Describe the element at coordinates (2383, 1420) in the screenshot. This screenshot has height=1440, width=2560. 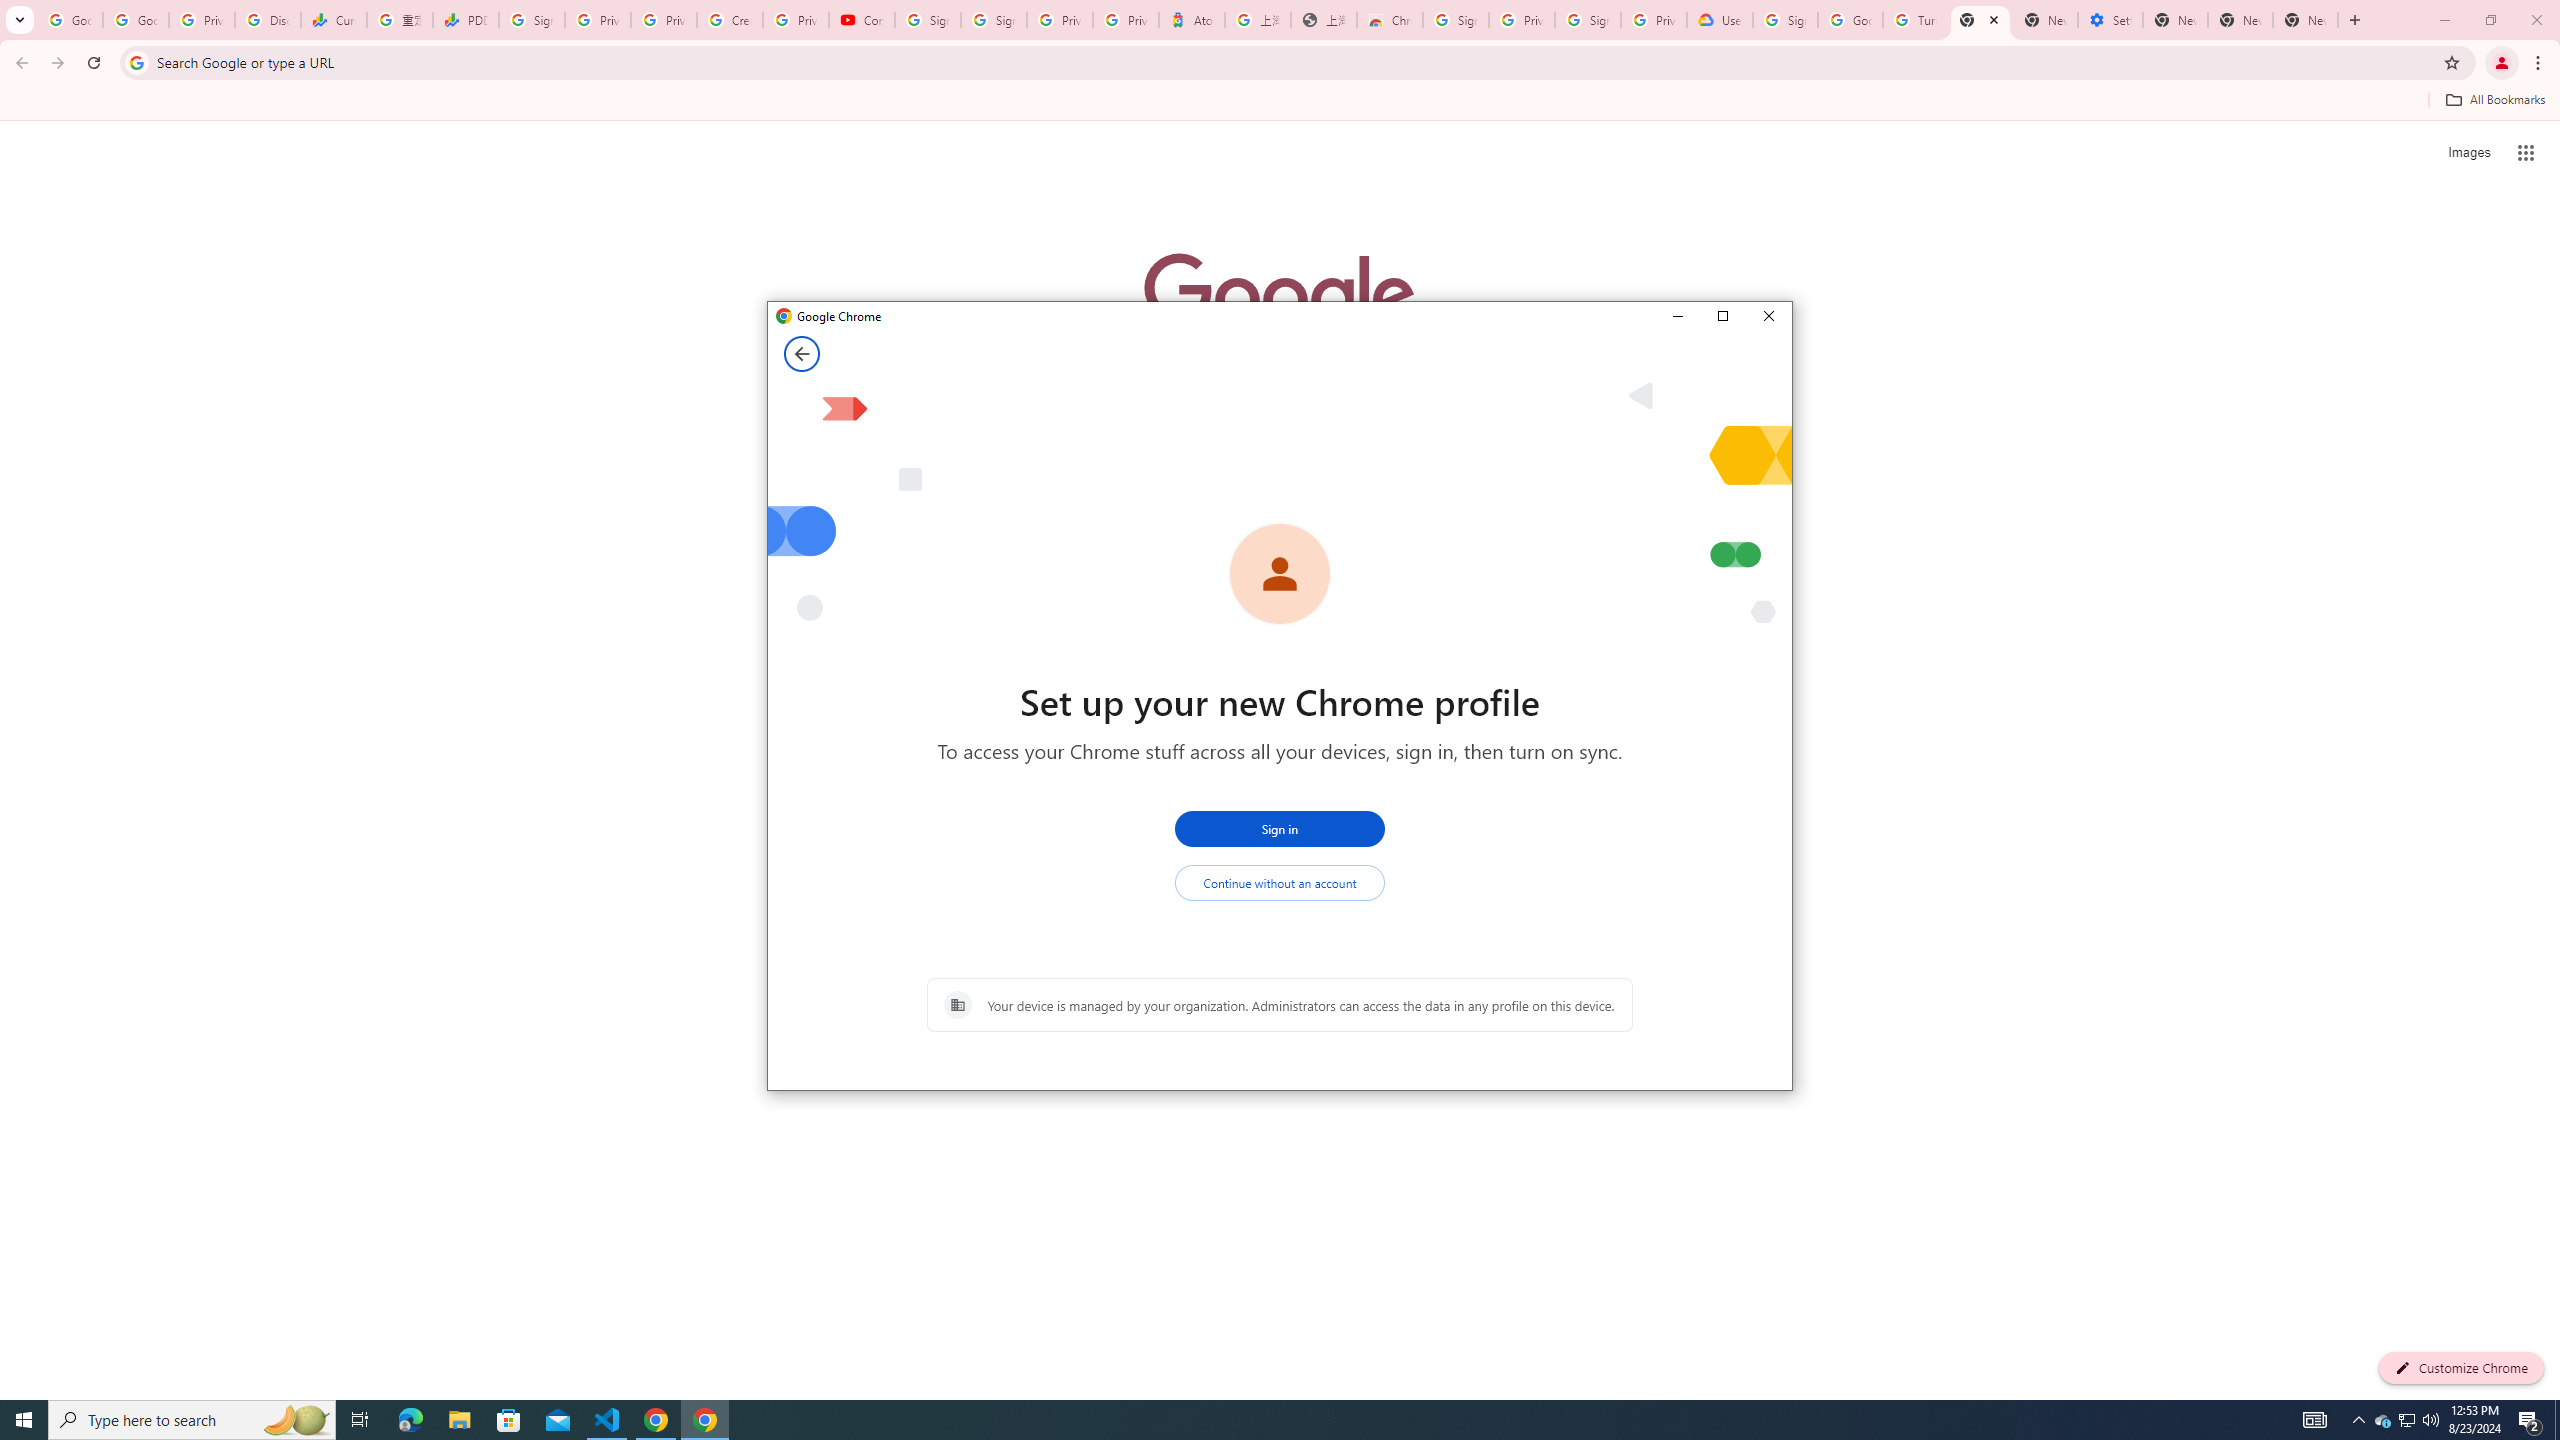
I see `Currencies - Google Finance` at that location.